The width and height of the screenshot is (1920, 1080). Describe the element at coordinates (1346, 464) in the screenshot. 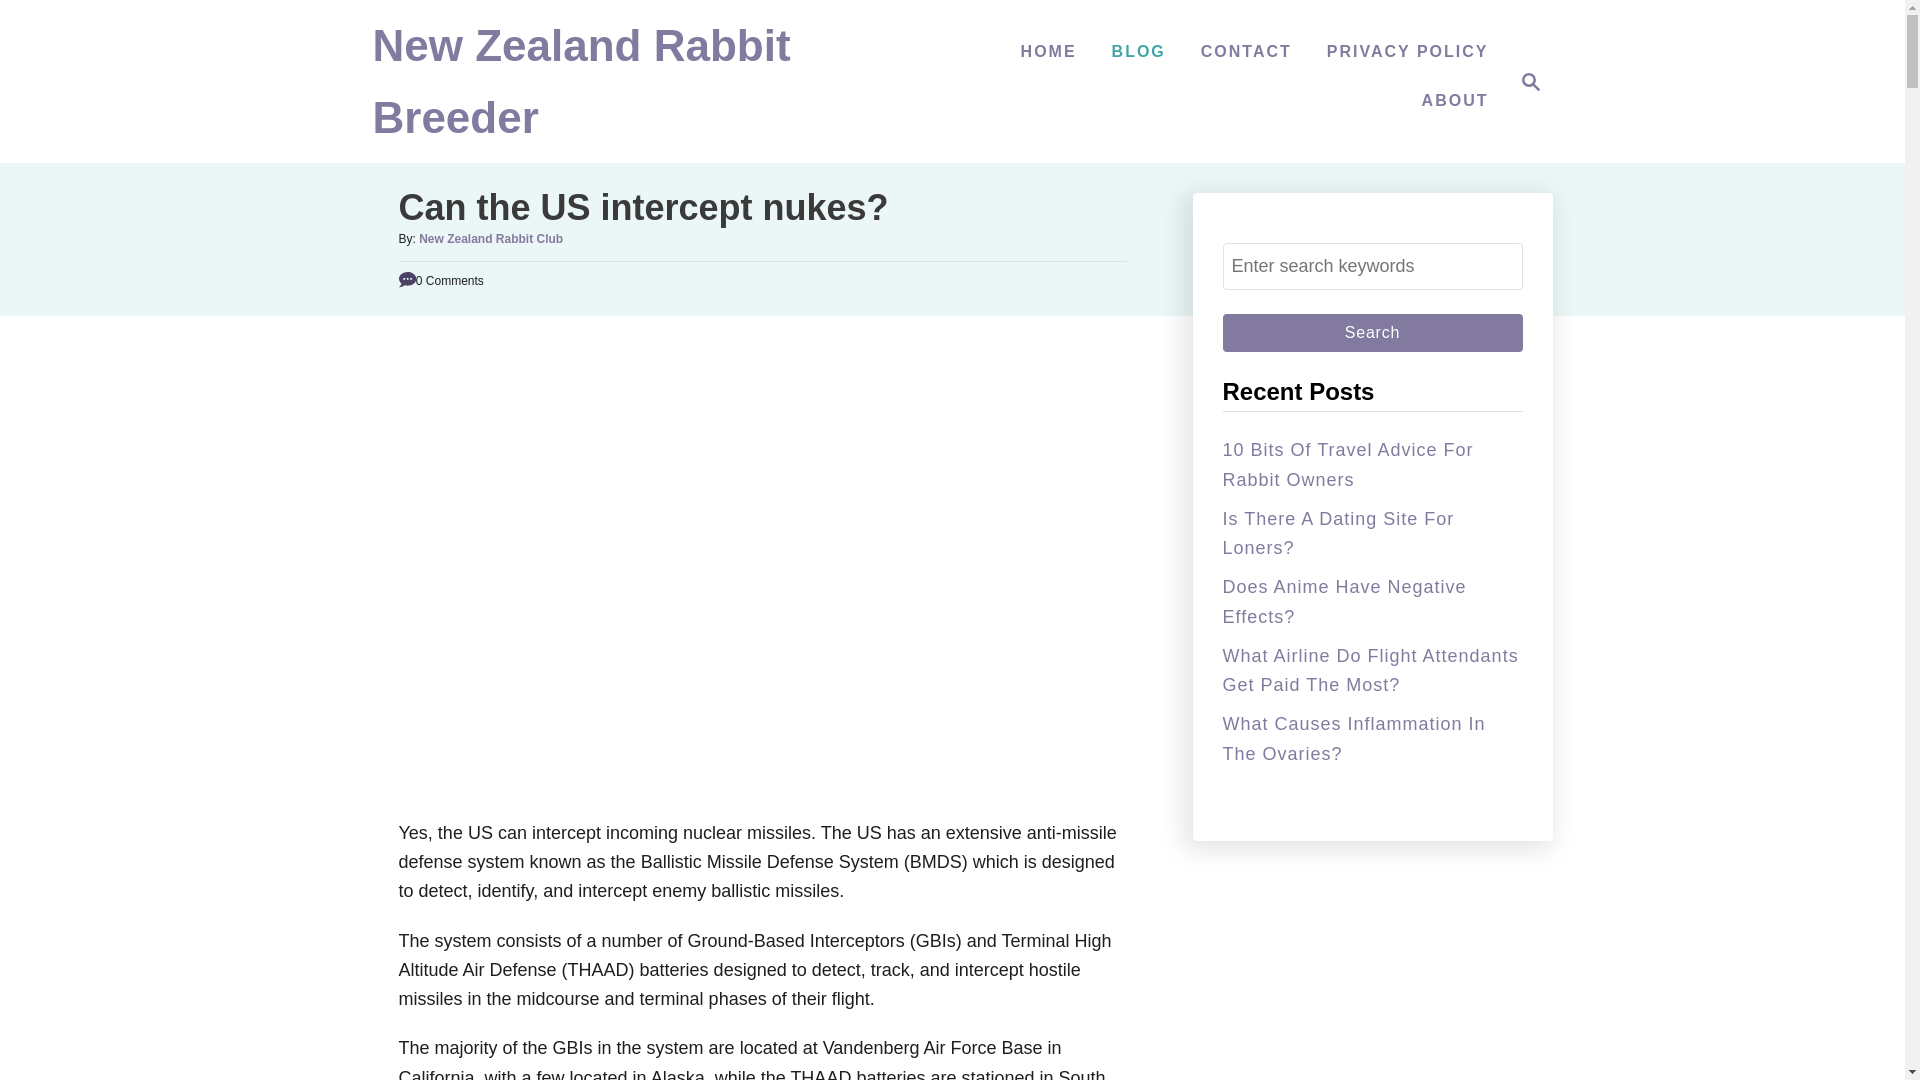

I see `10 Bits Of Travel Advice For Rabbit Owners` at that location.